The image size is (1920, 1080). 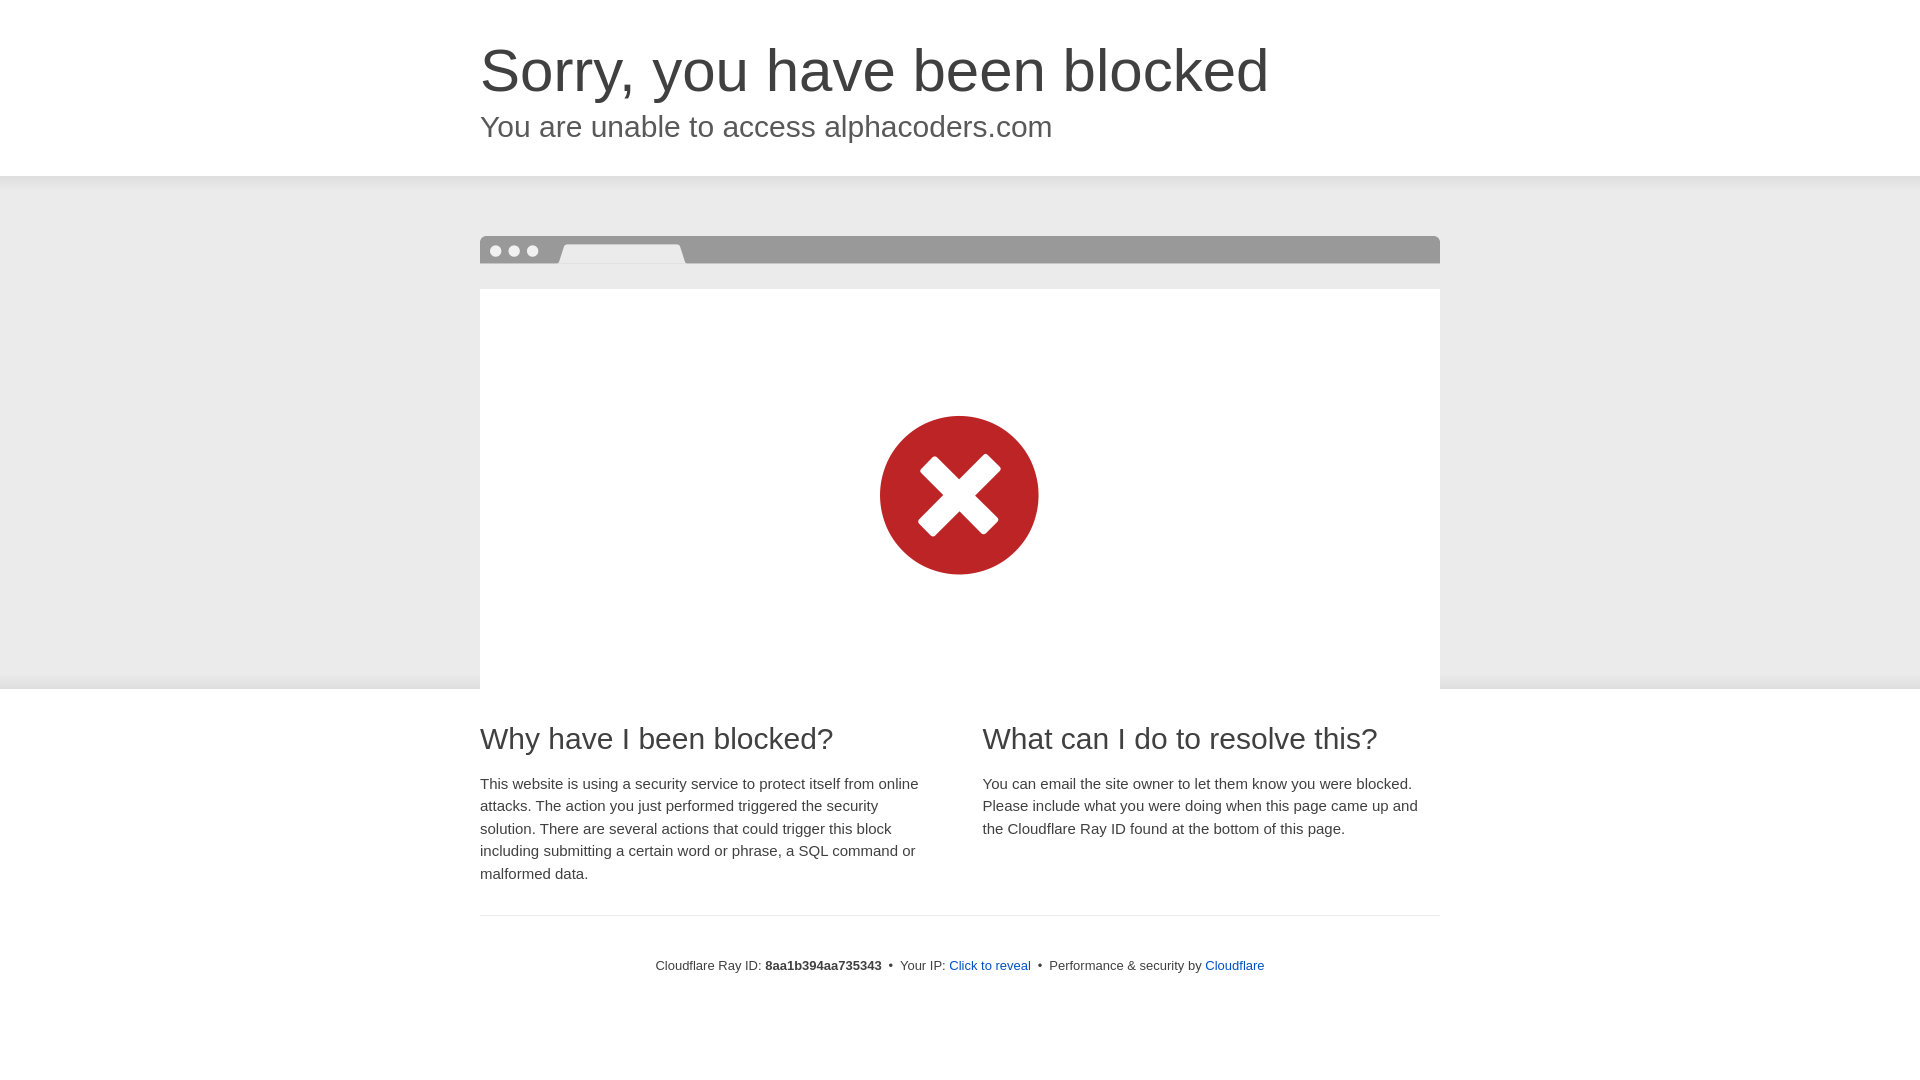 I want to click on Cloudflare, so click(x=1234, y=965).